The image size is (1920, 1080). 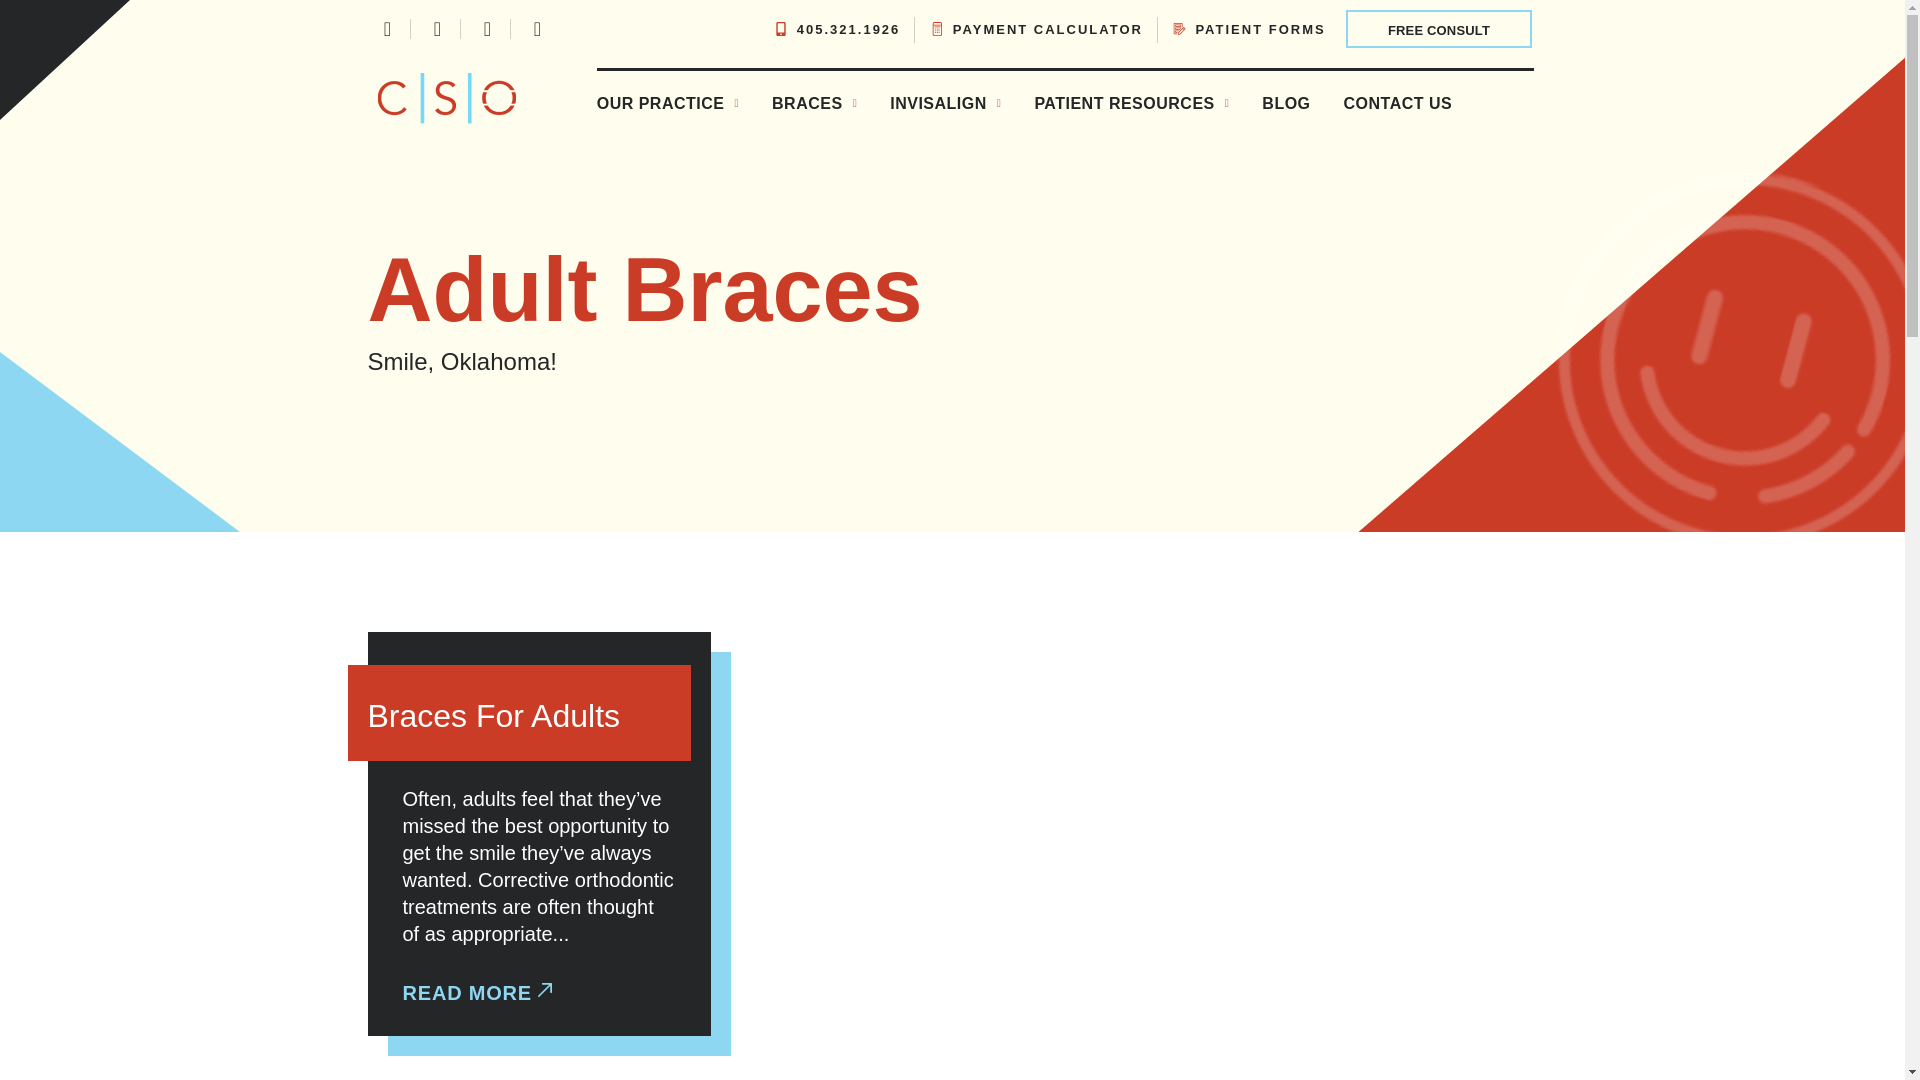 What do you see at coordinates (1131, 104) in the screenshot?
I see `PATIENT RESOURCES` at bounding box center [1131, 104].